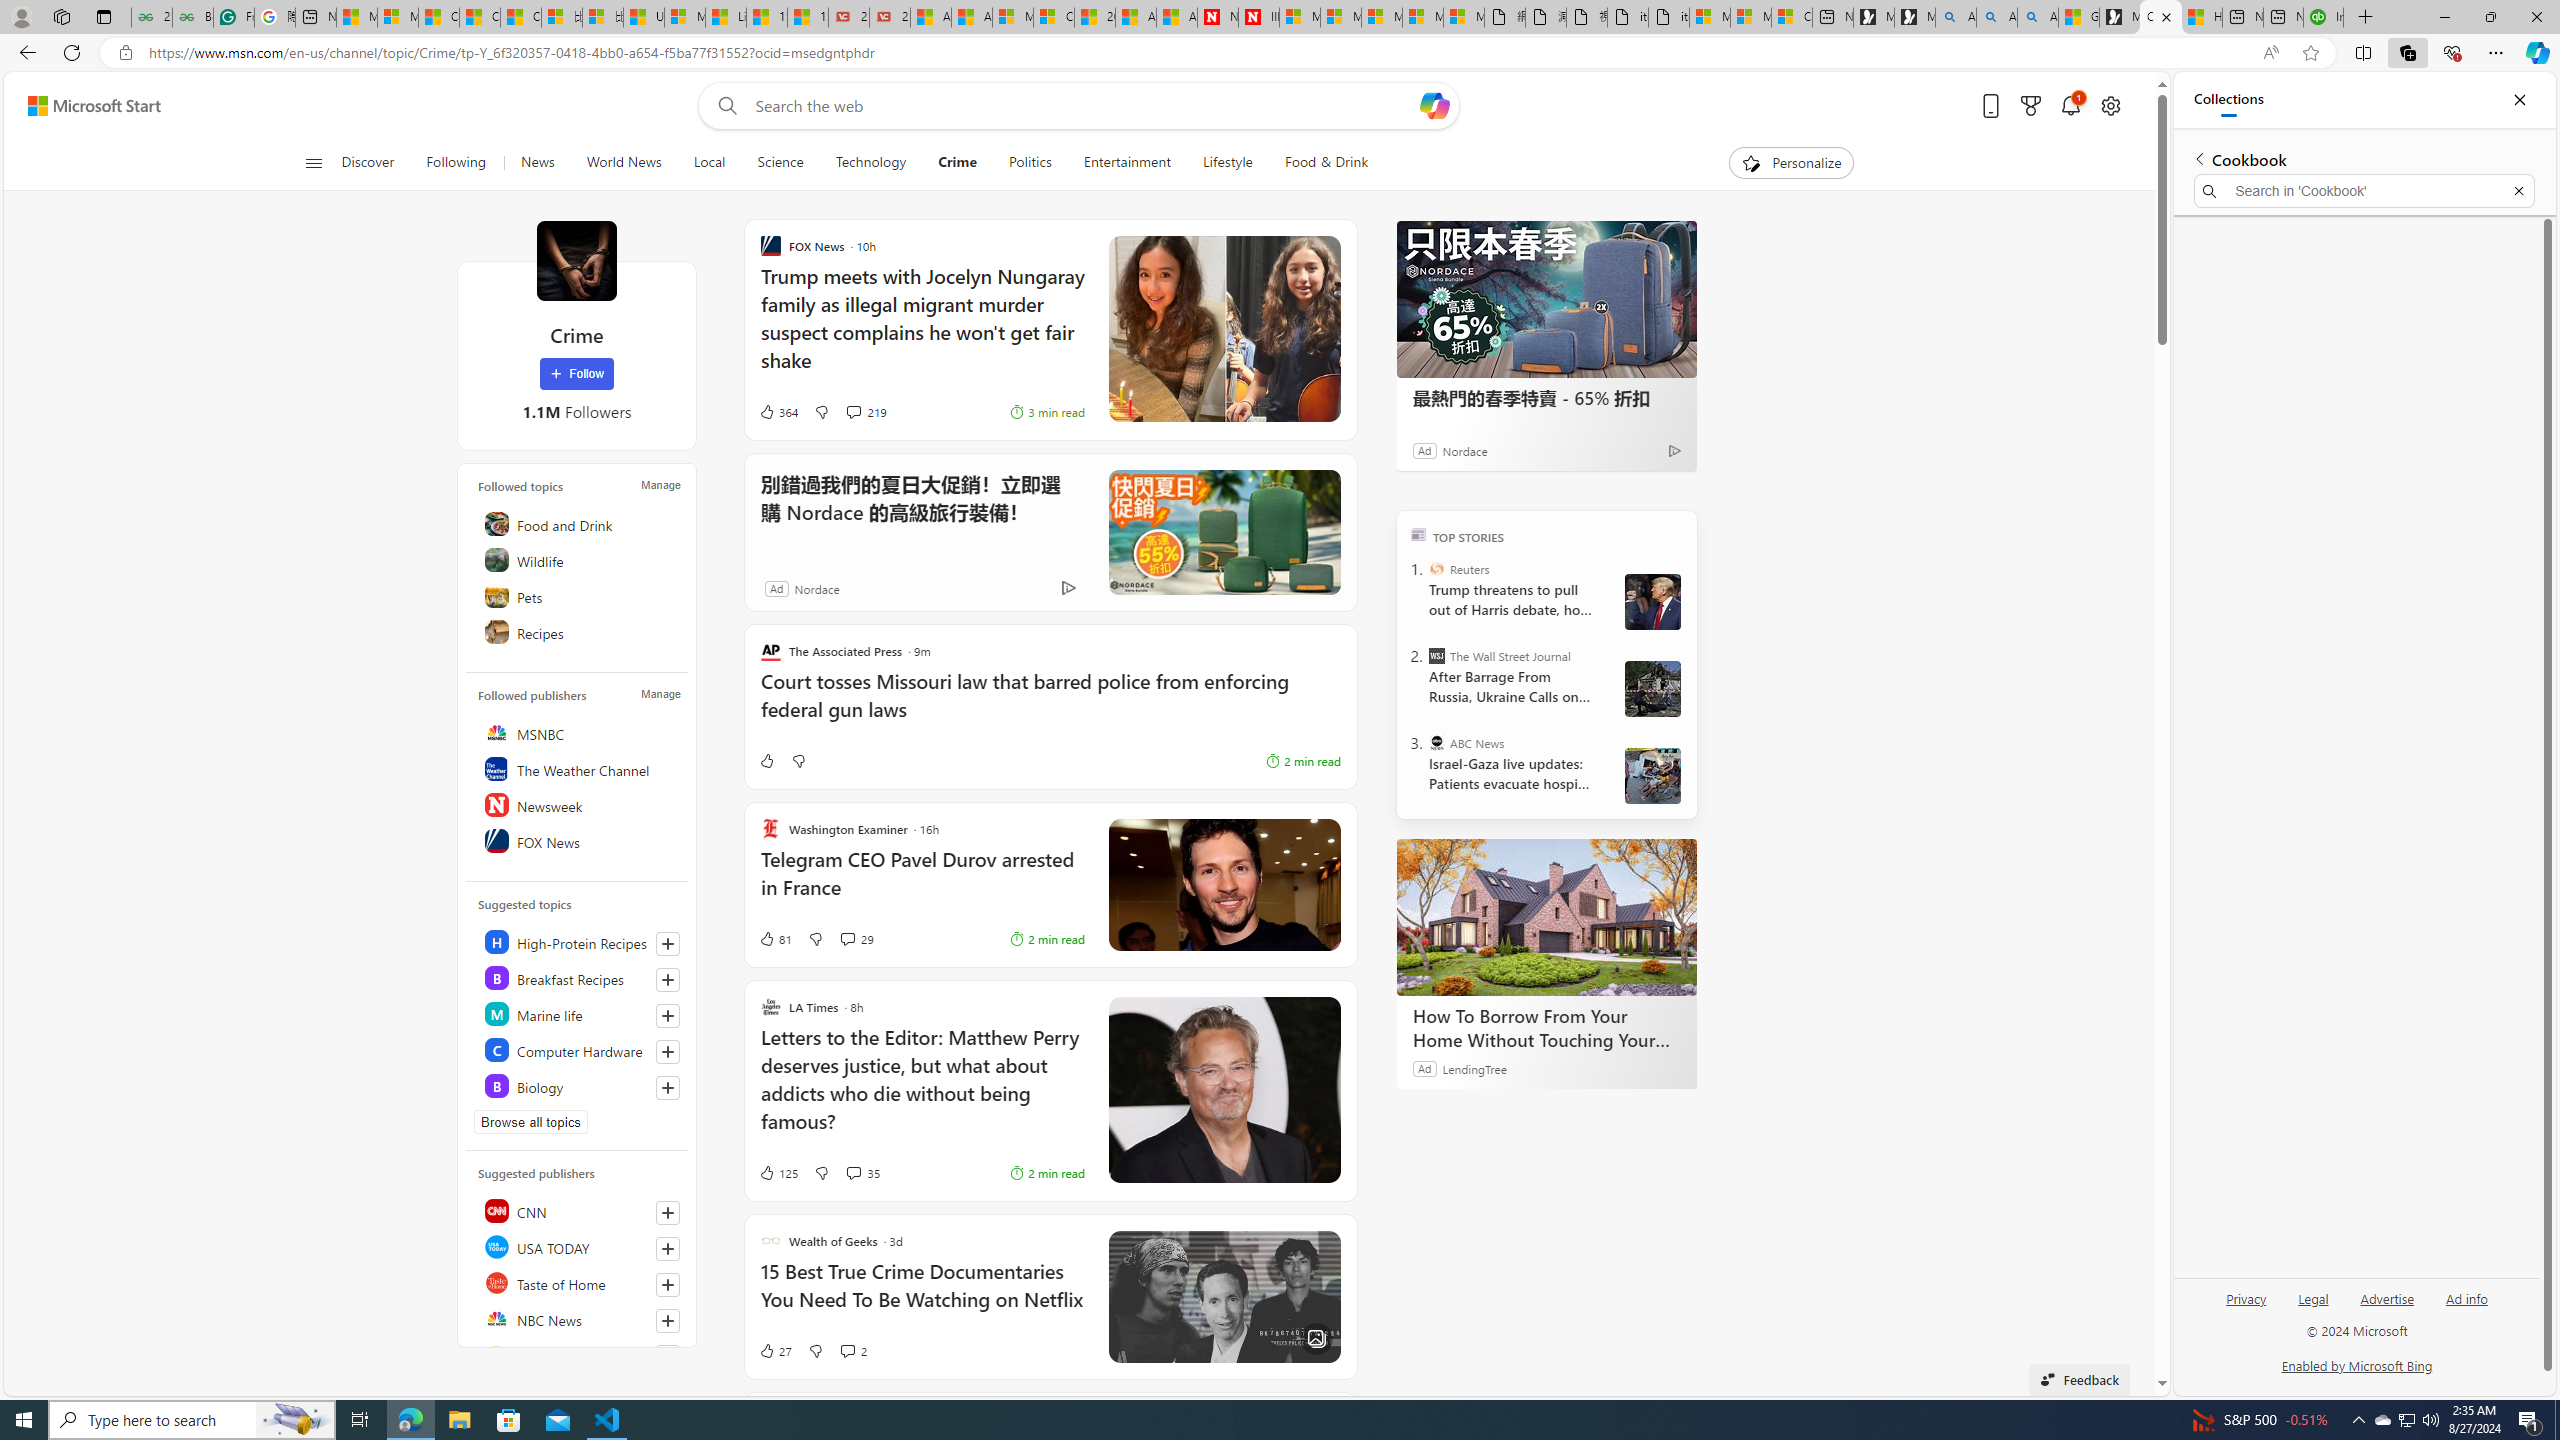 The width and height of the screenshot is (2560, 1440). Describe the element at coordinates (644, 17) in the screenshot. I see `USA TODAY - MSN` at that location.